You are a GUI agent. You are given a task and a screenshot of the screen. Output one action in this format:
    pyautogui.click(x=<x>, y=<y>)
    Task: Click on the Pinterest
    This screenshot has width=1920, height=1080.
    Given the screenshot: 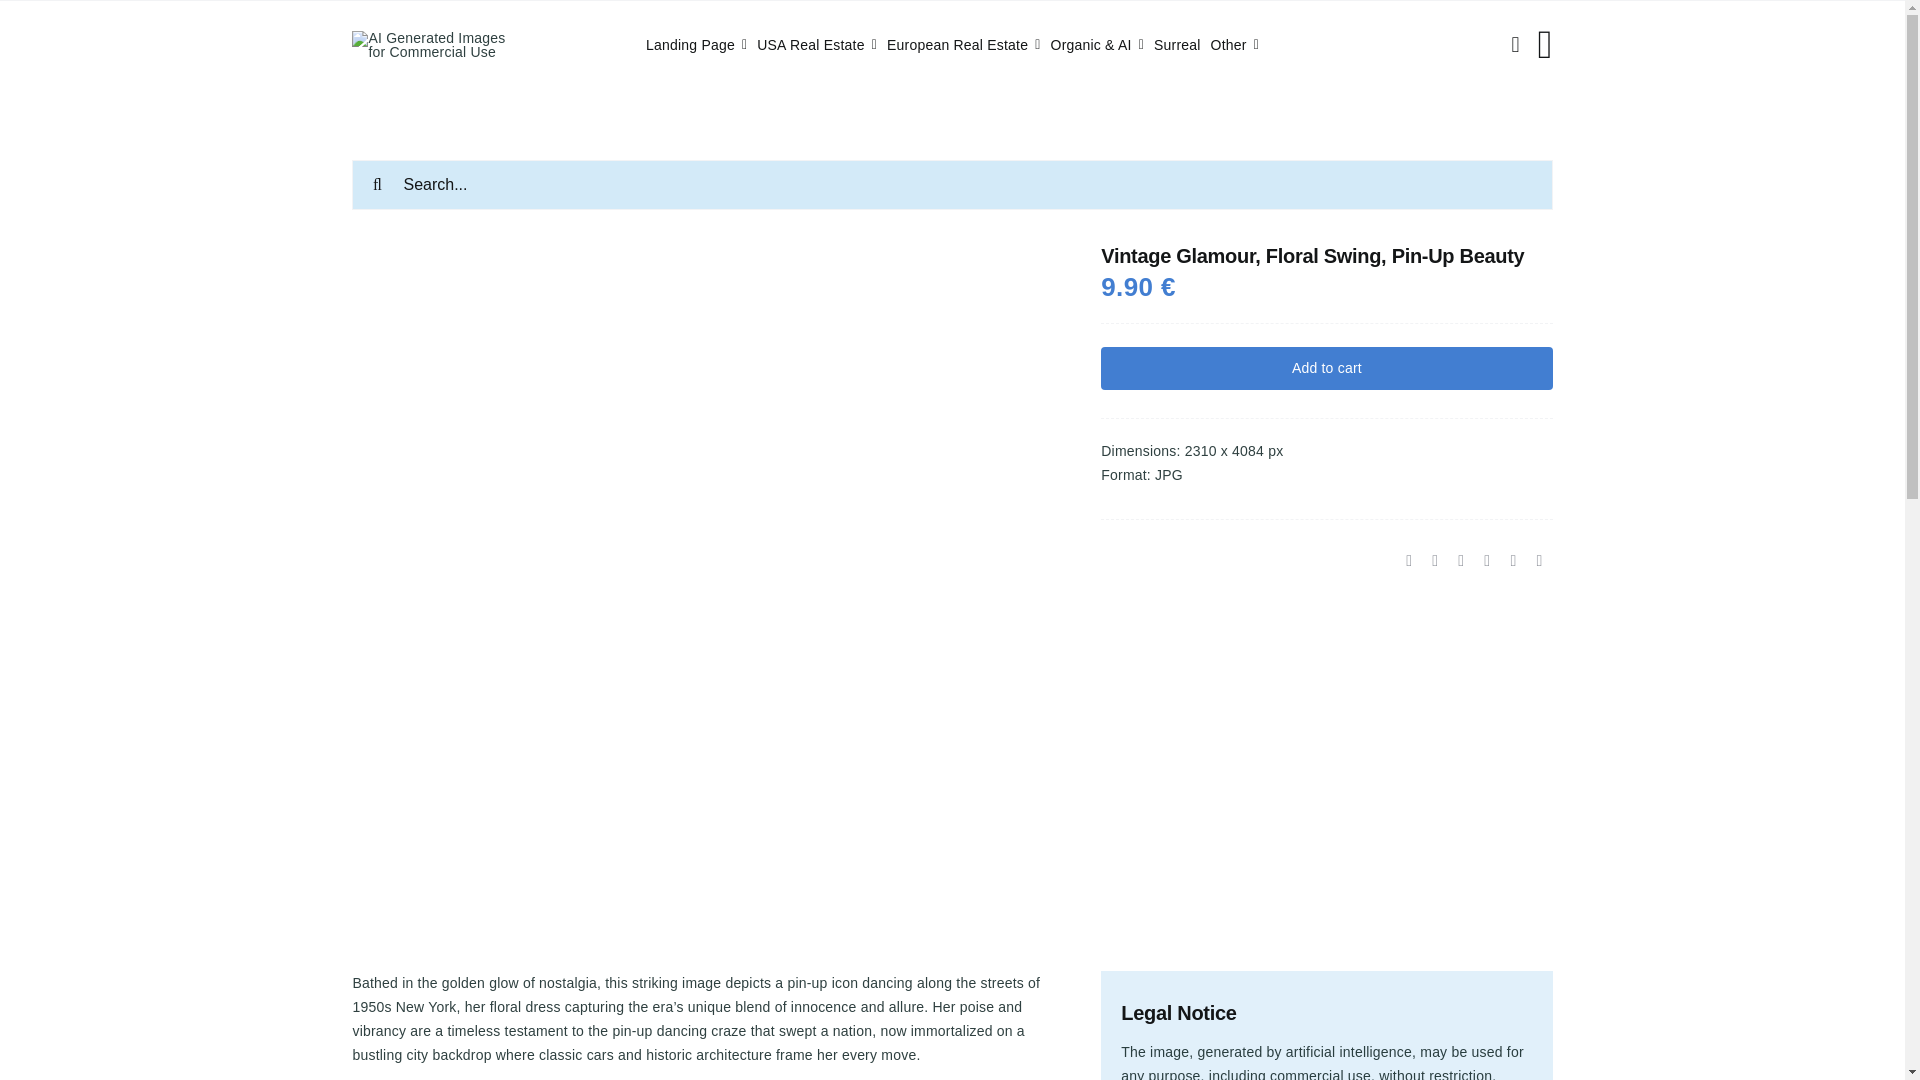 What is the action you would take?
    pyautogui.click(x=1512, y=560)
    